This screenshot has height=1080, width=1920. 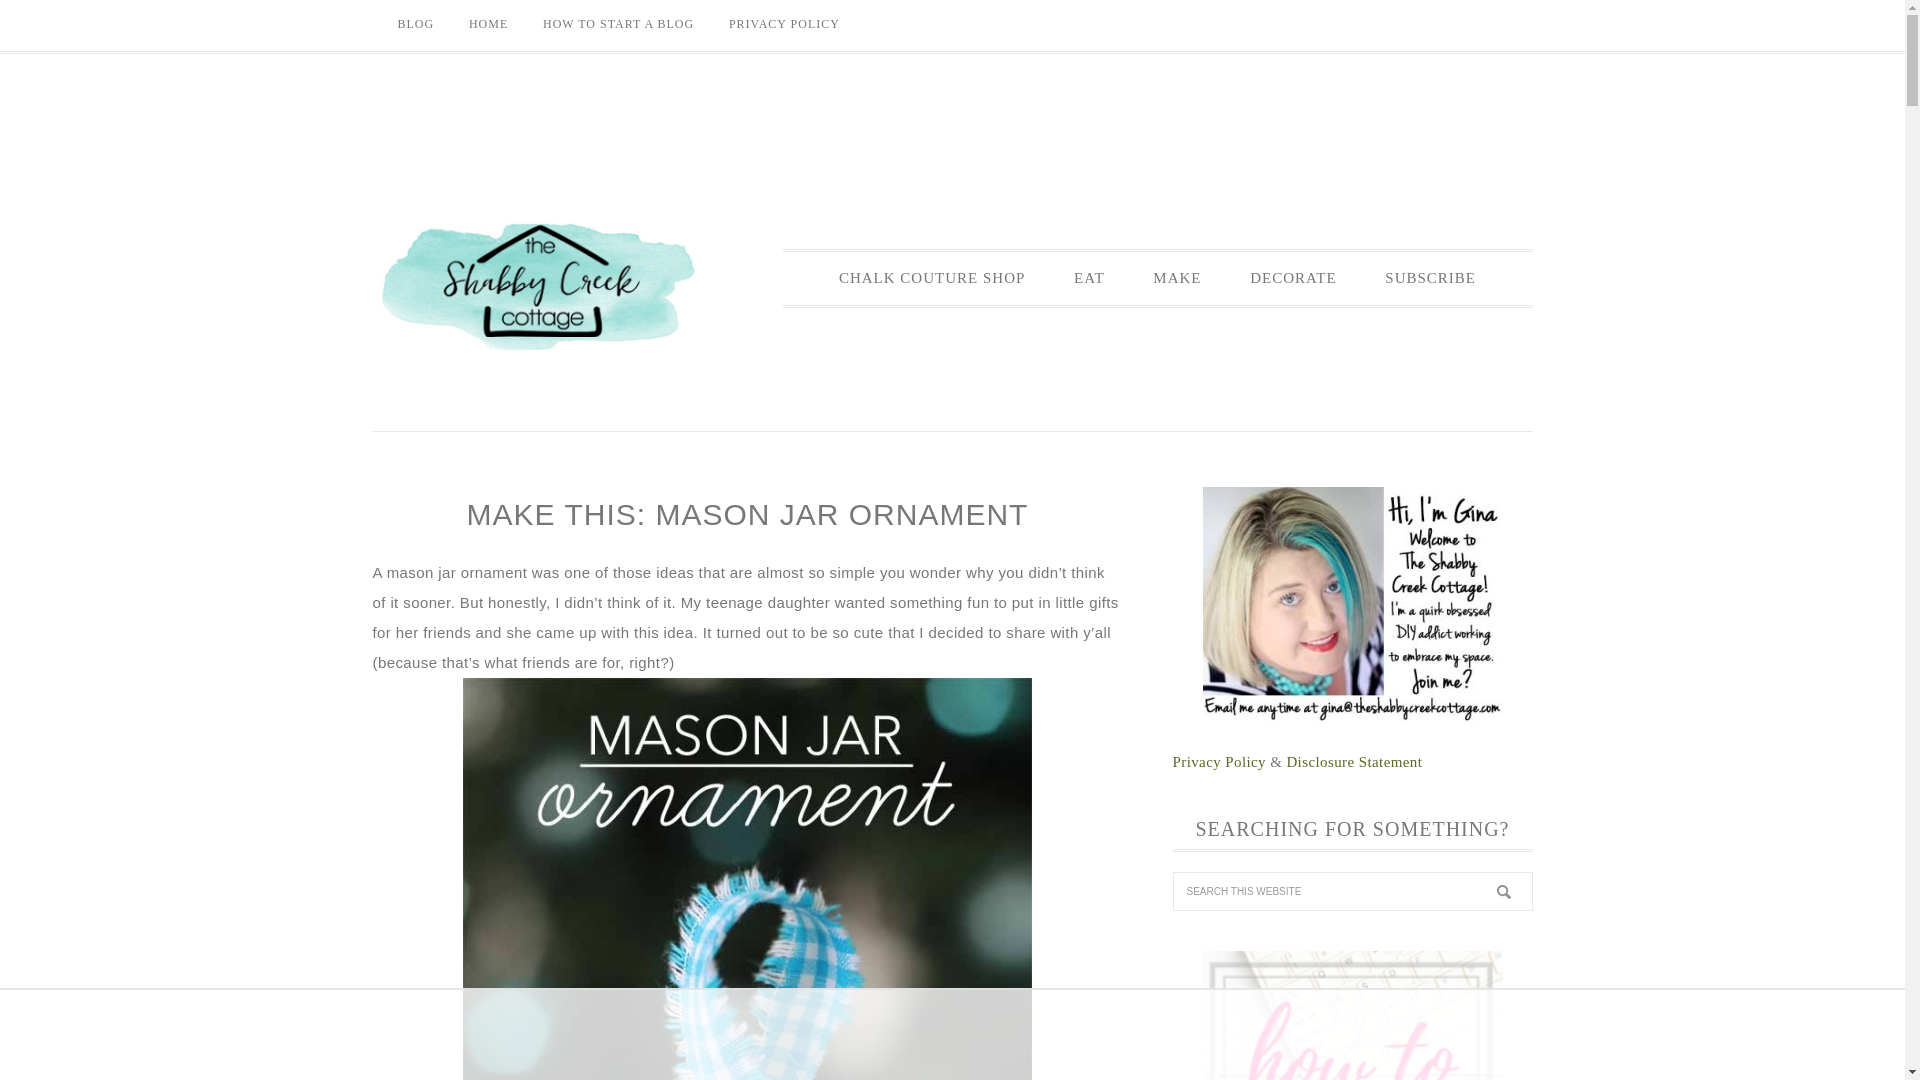 I want to click on SUBSCRIBE, so click(x=1430, y=278).